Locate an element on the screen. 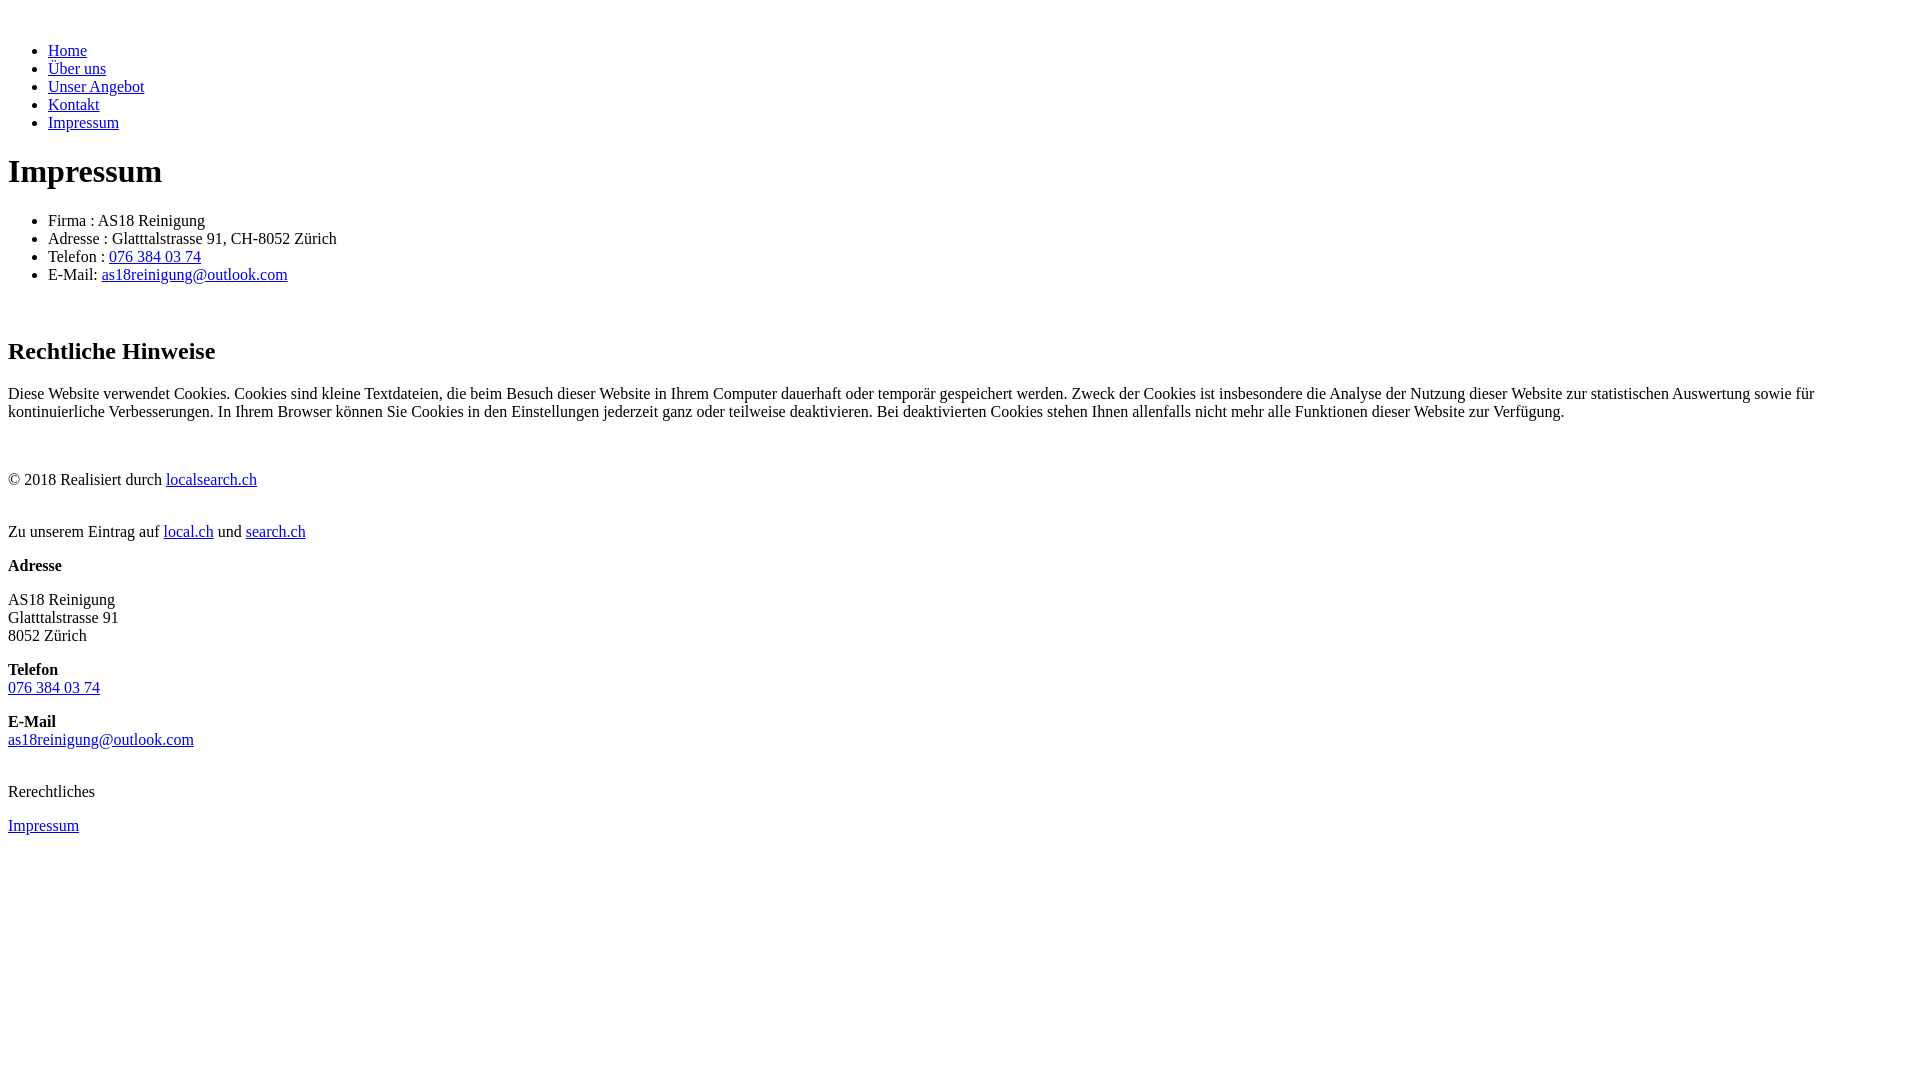  Unser Angebot is located at coordinates (96, 86).